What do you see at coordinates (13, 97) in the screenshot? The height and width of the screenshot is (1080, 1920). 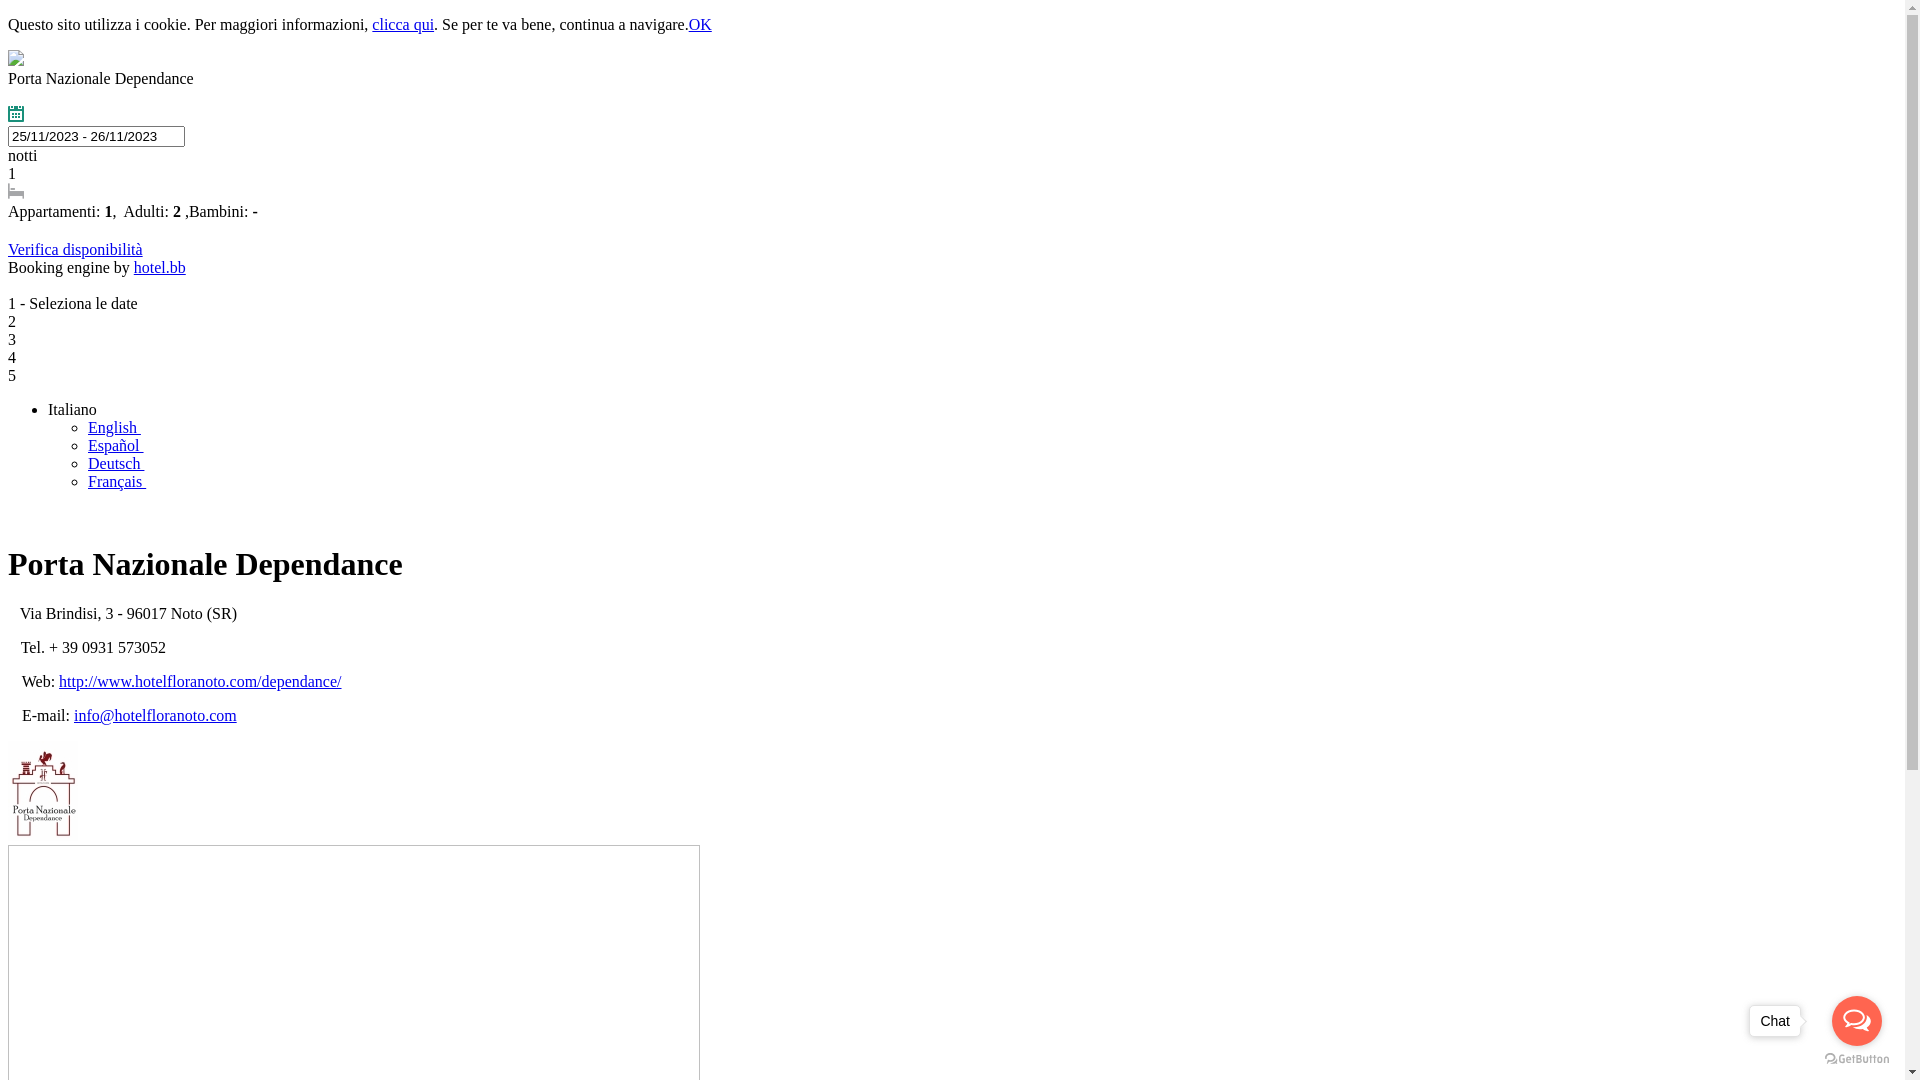 I see `Tel. + 39 0931 573052` at bounding box center [13, 97].